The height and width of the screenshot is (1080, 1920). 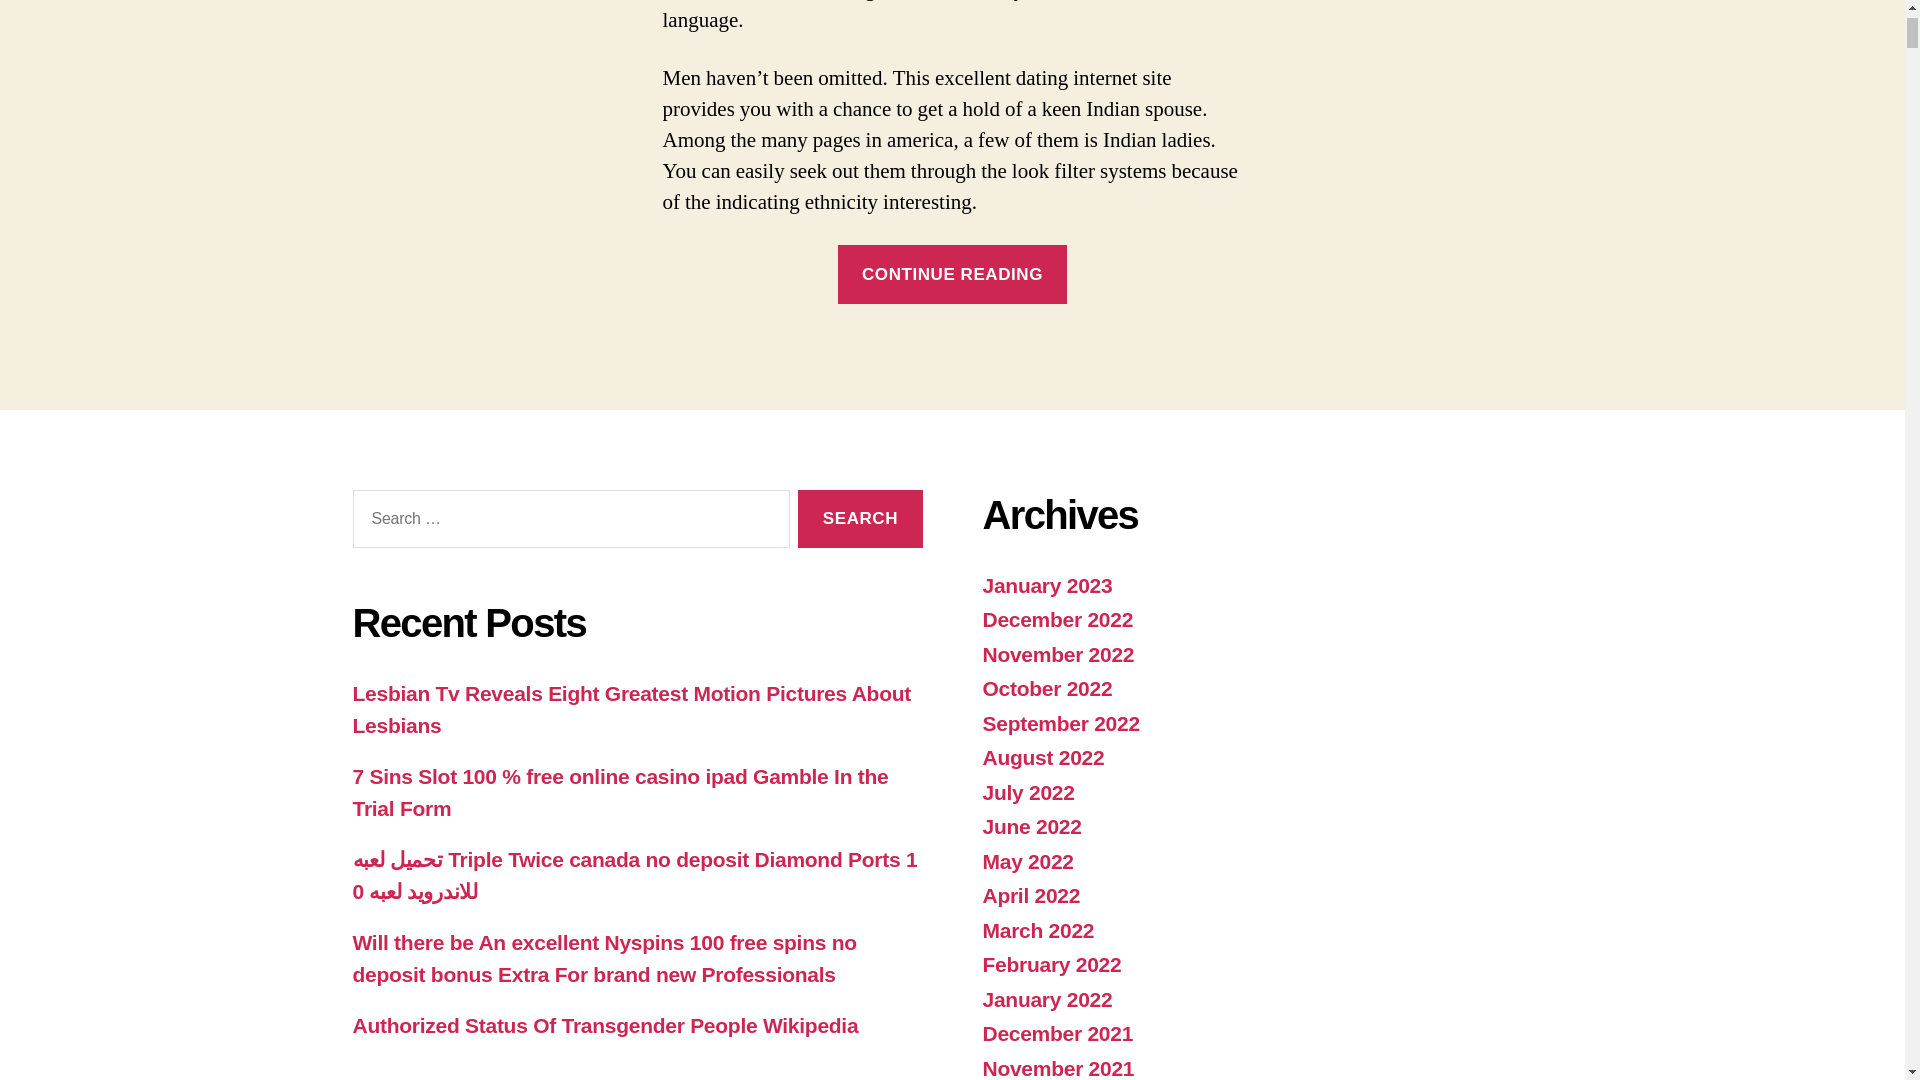 What do you see at coordinates (860, 519) in the screenshot?
I see `Search` at bounding box center [860, 519].